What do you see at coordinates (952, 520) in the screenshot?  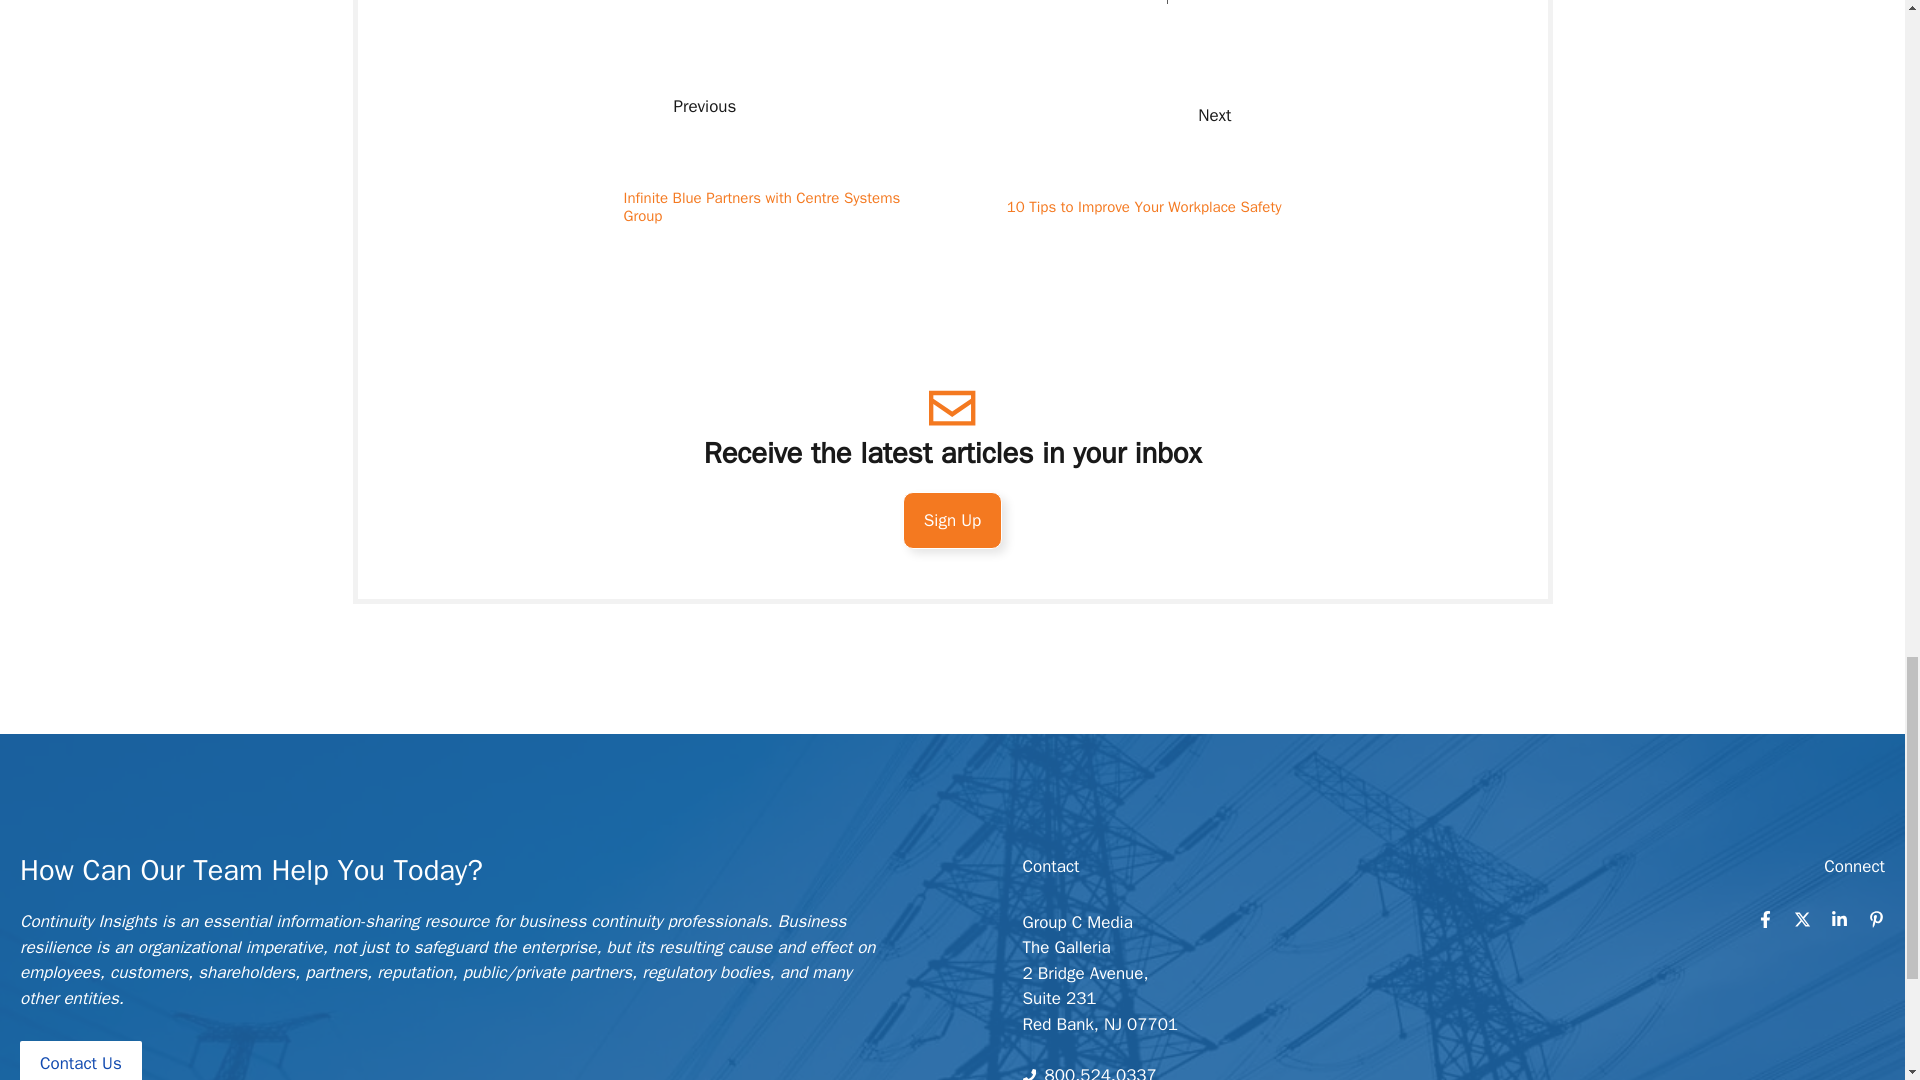 I see `Sign Up` at bounding box center [952, 520].